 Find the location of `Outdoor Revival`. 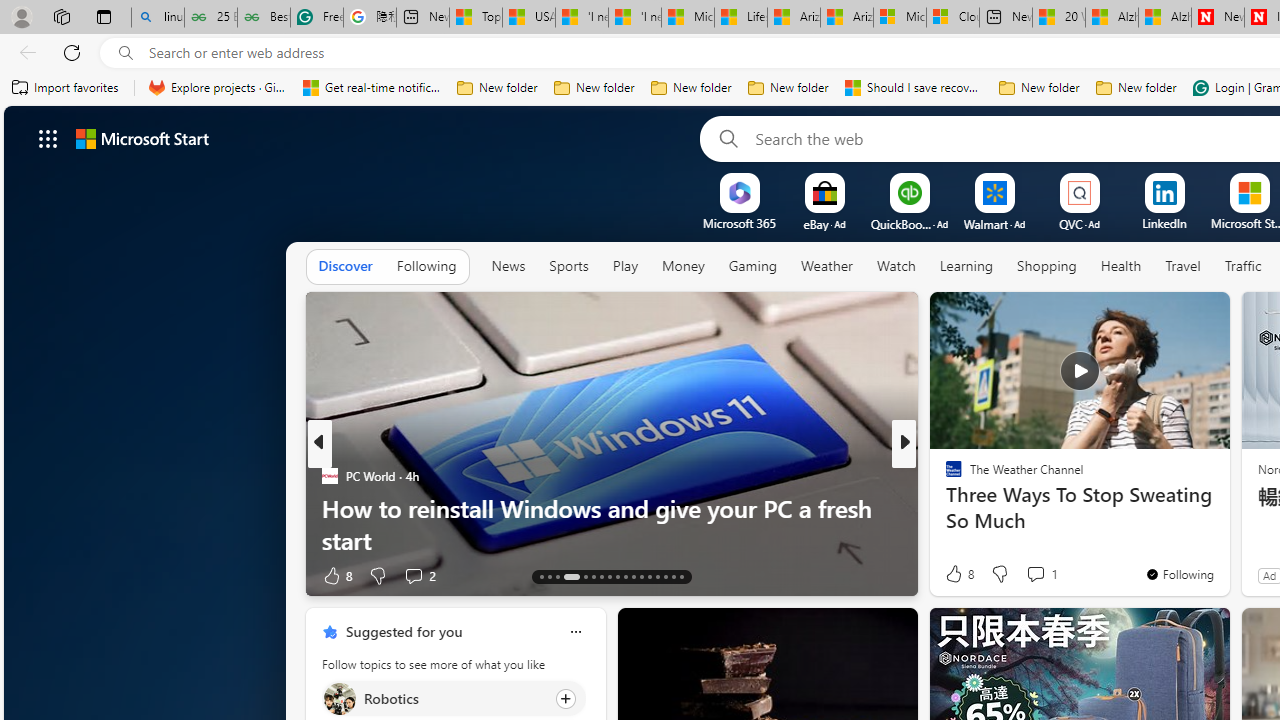

Outdoor Revival is located at coordinates (944, 508).